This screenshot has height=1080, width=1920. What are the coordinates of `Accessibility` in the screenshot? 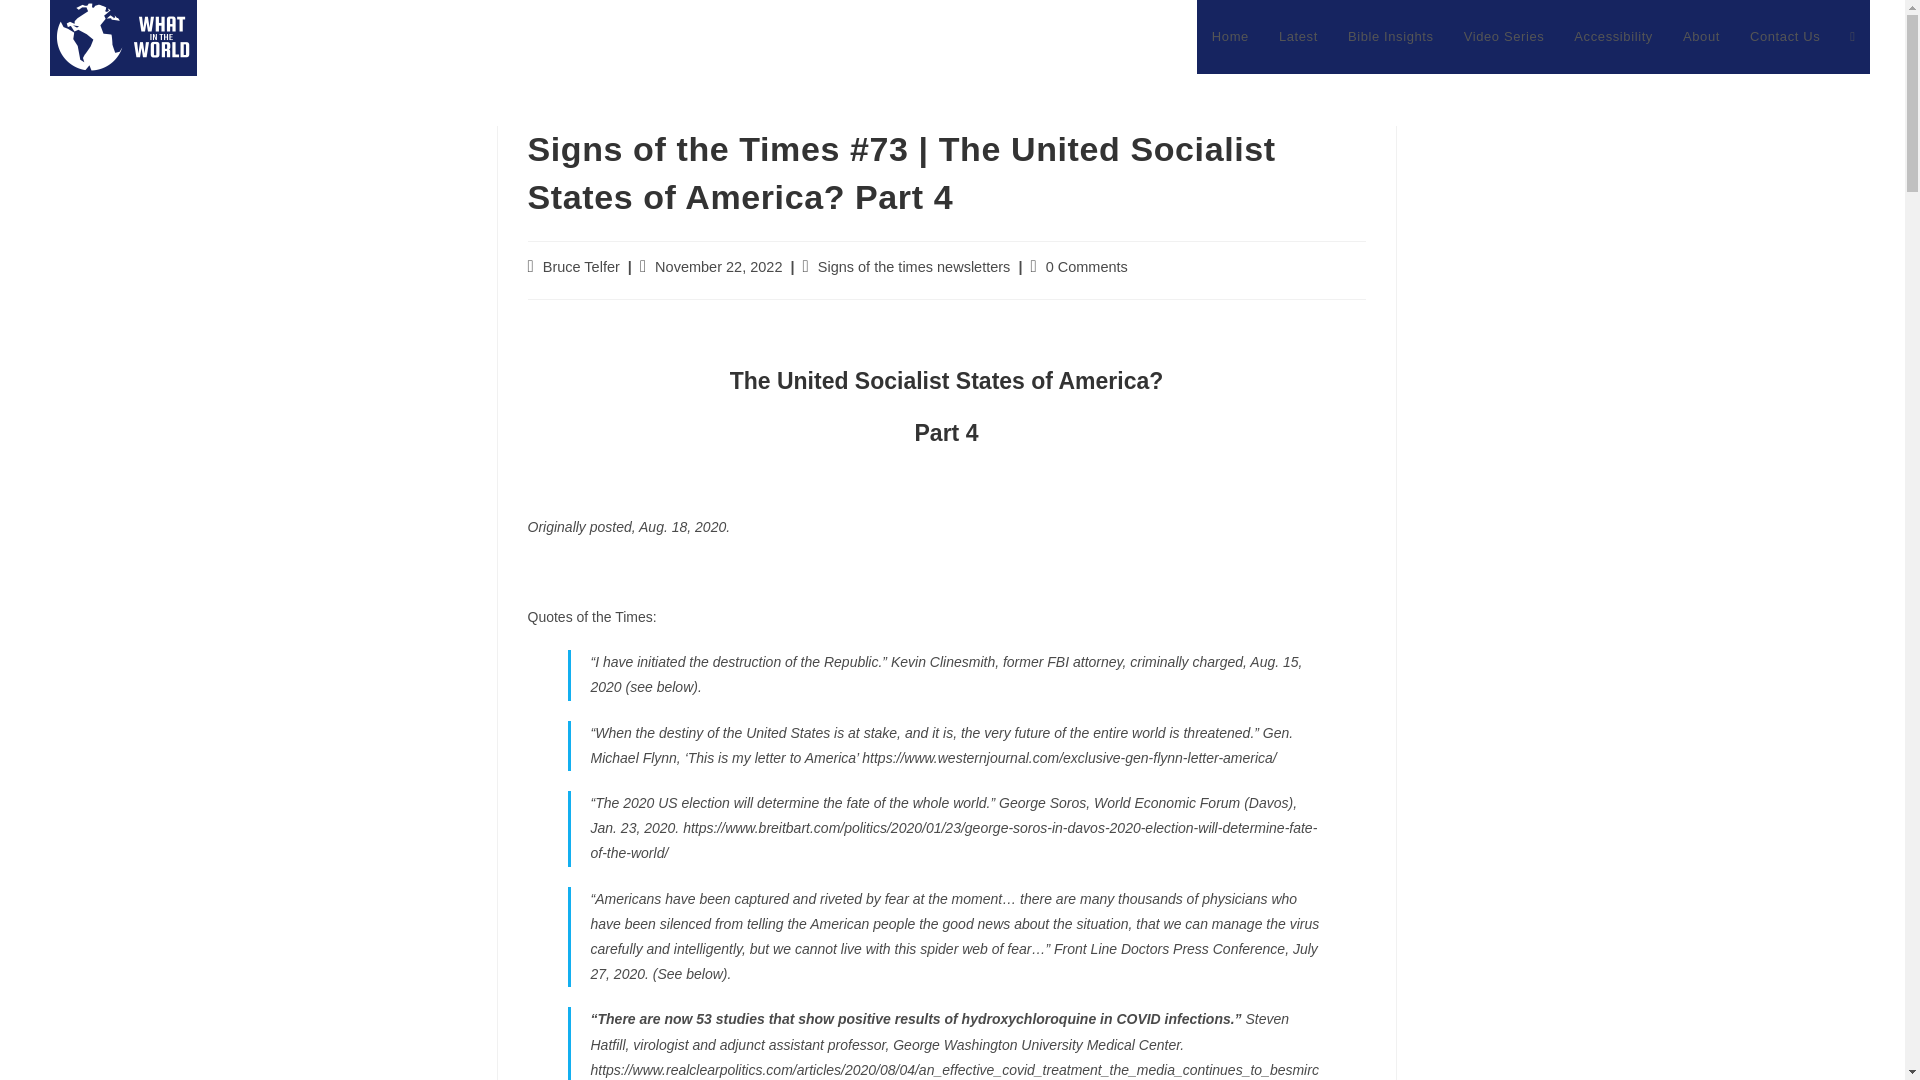 It's located at (1614, 37).